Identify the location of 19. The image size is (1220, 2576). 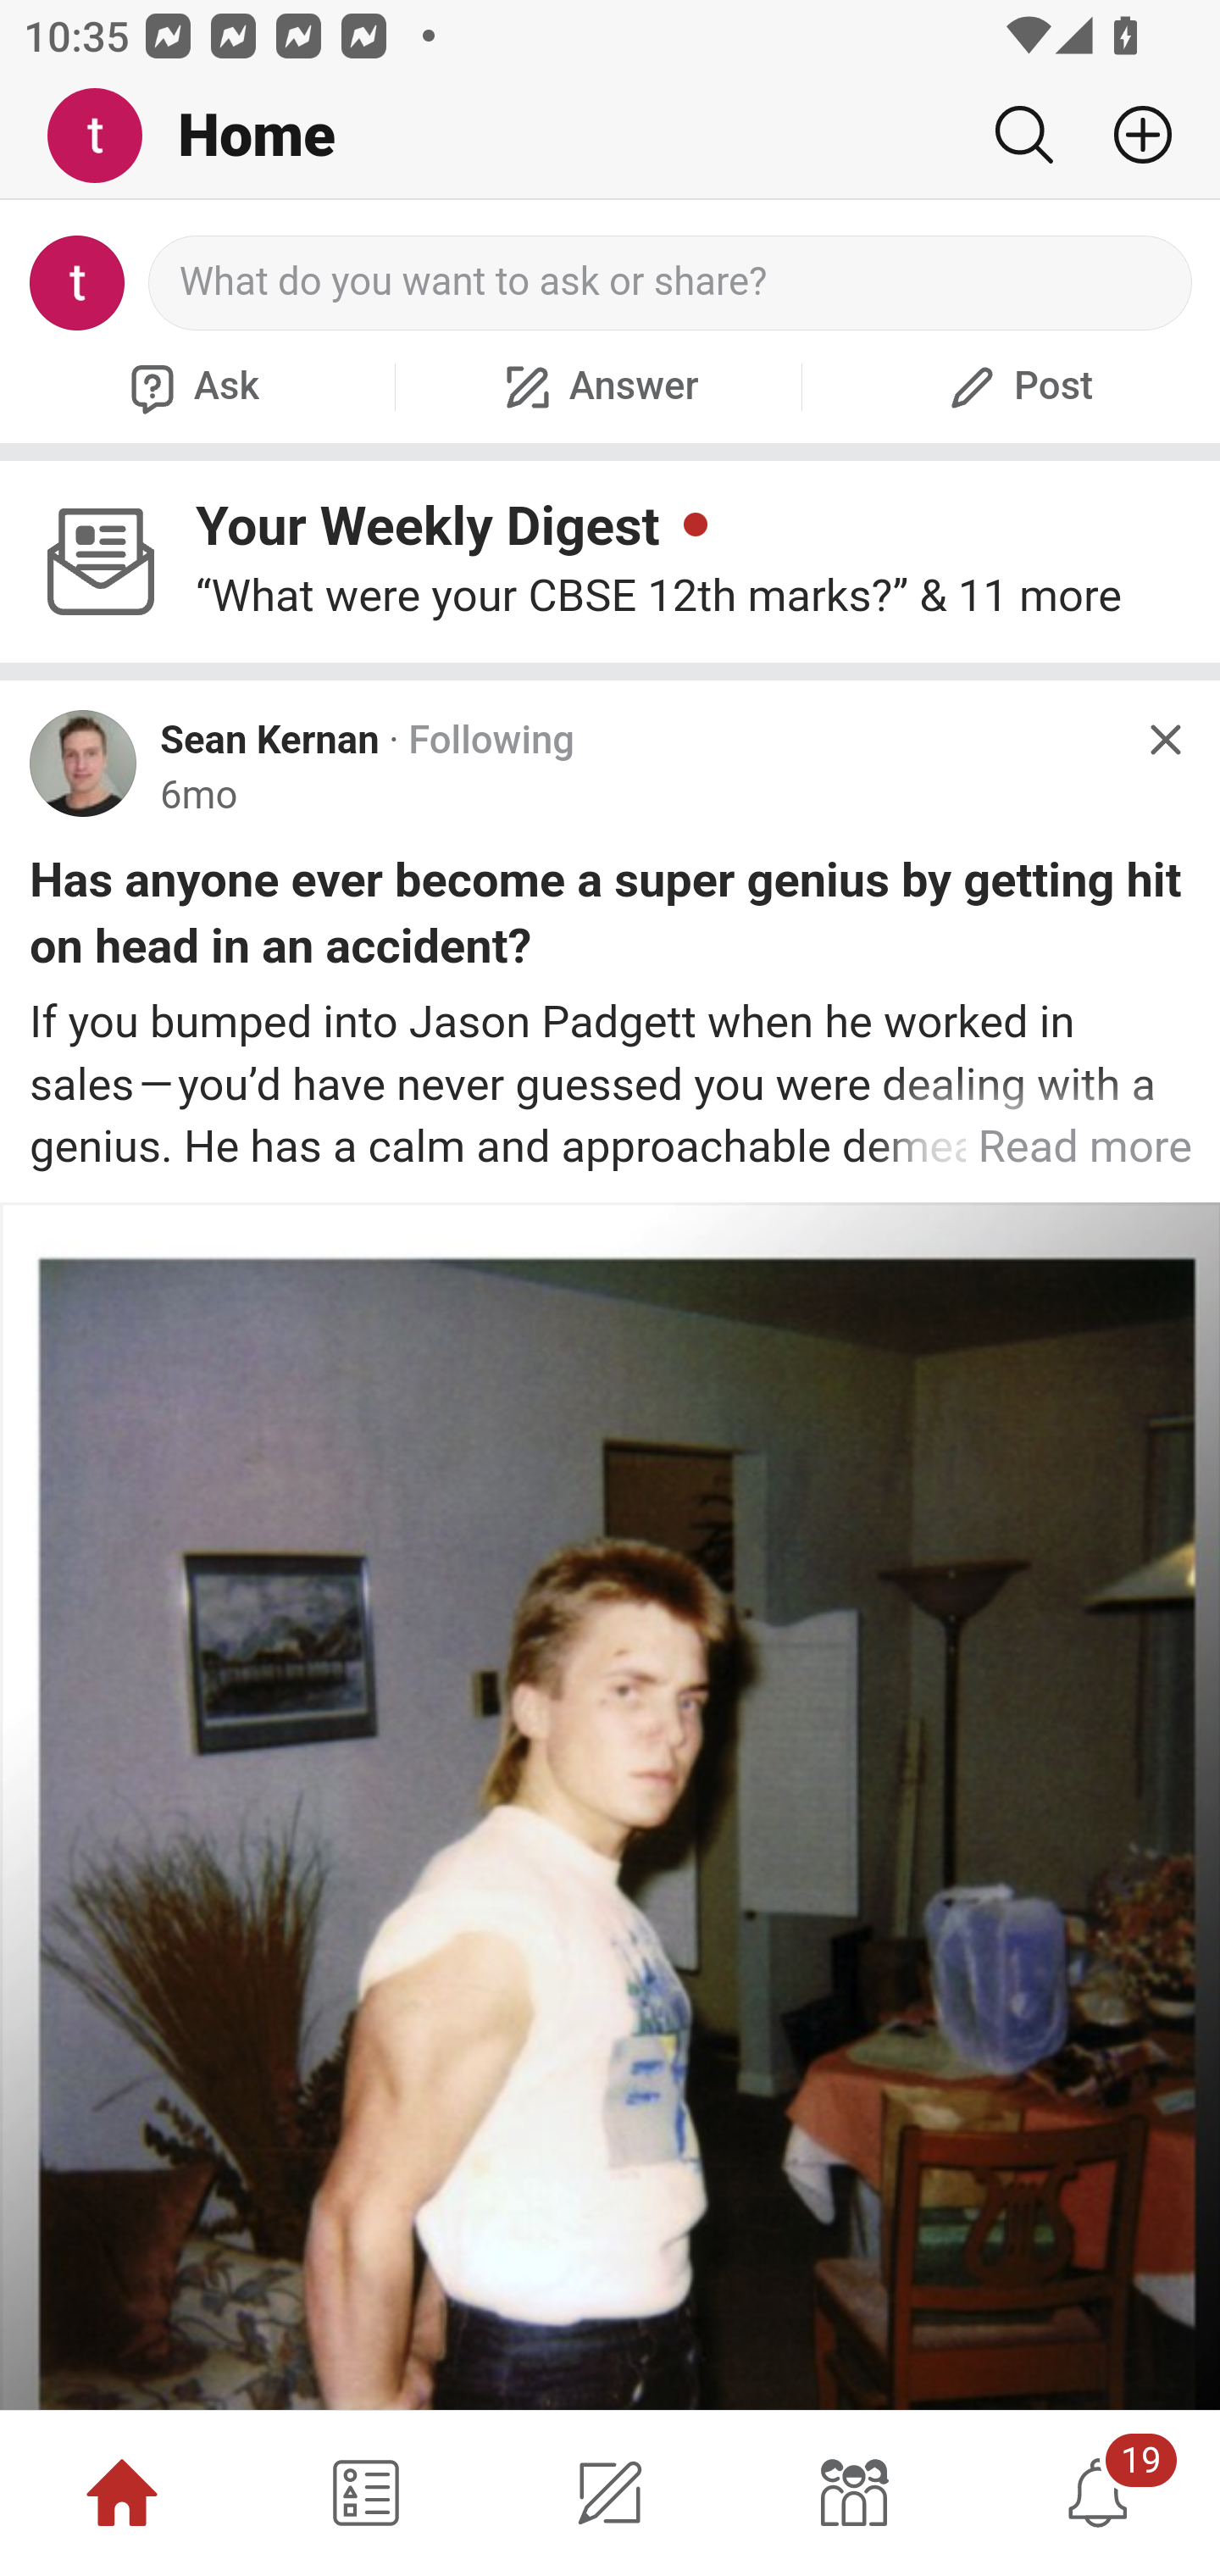
(1098, 2493).